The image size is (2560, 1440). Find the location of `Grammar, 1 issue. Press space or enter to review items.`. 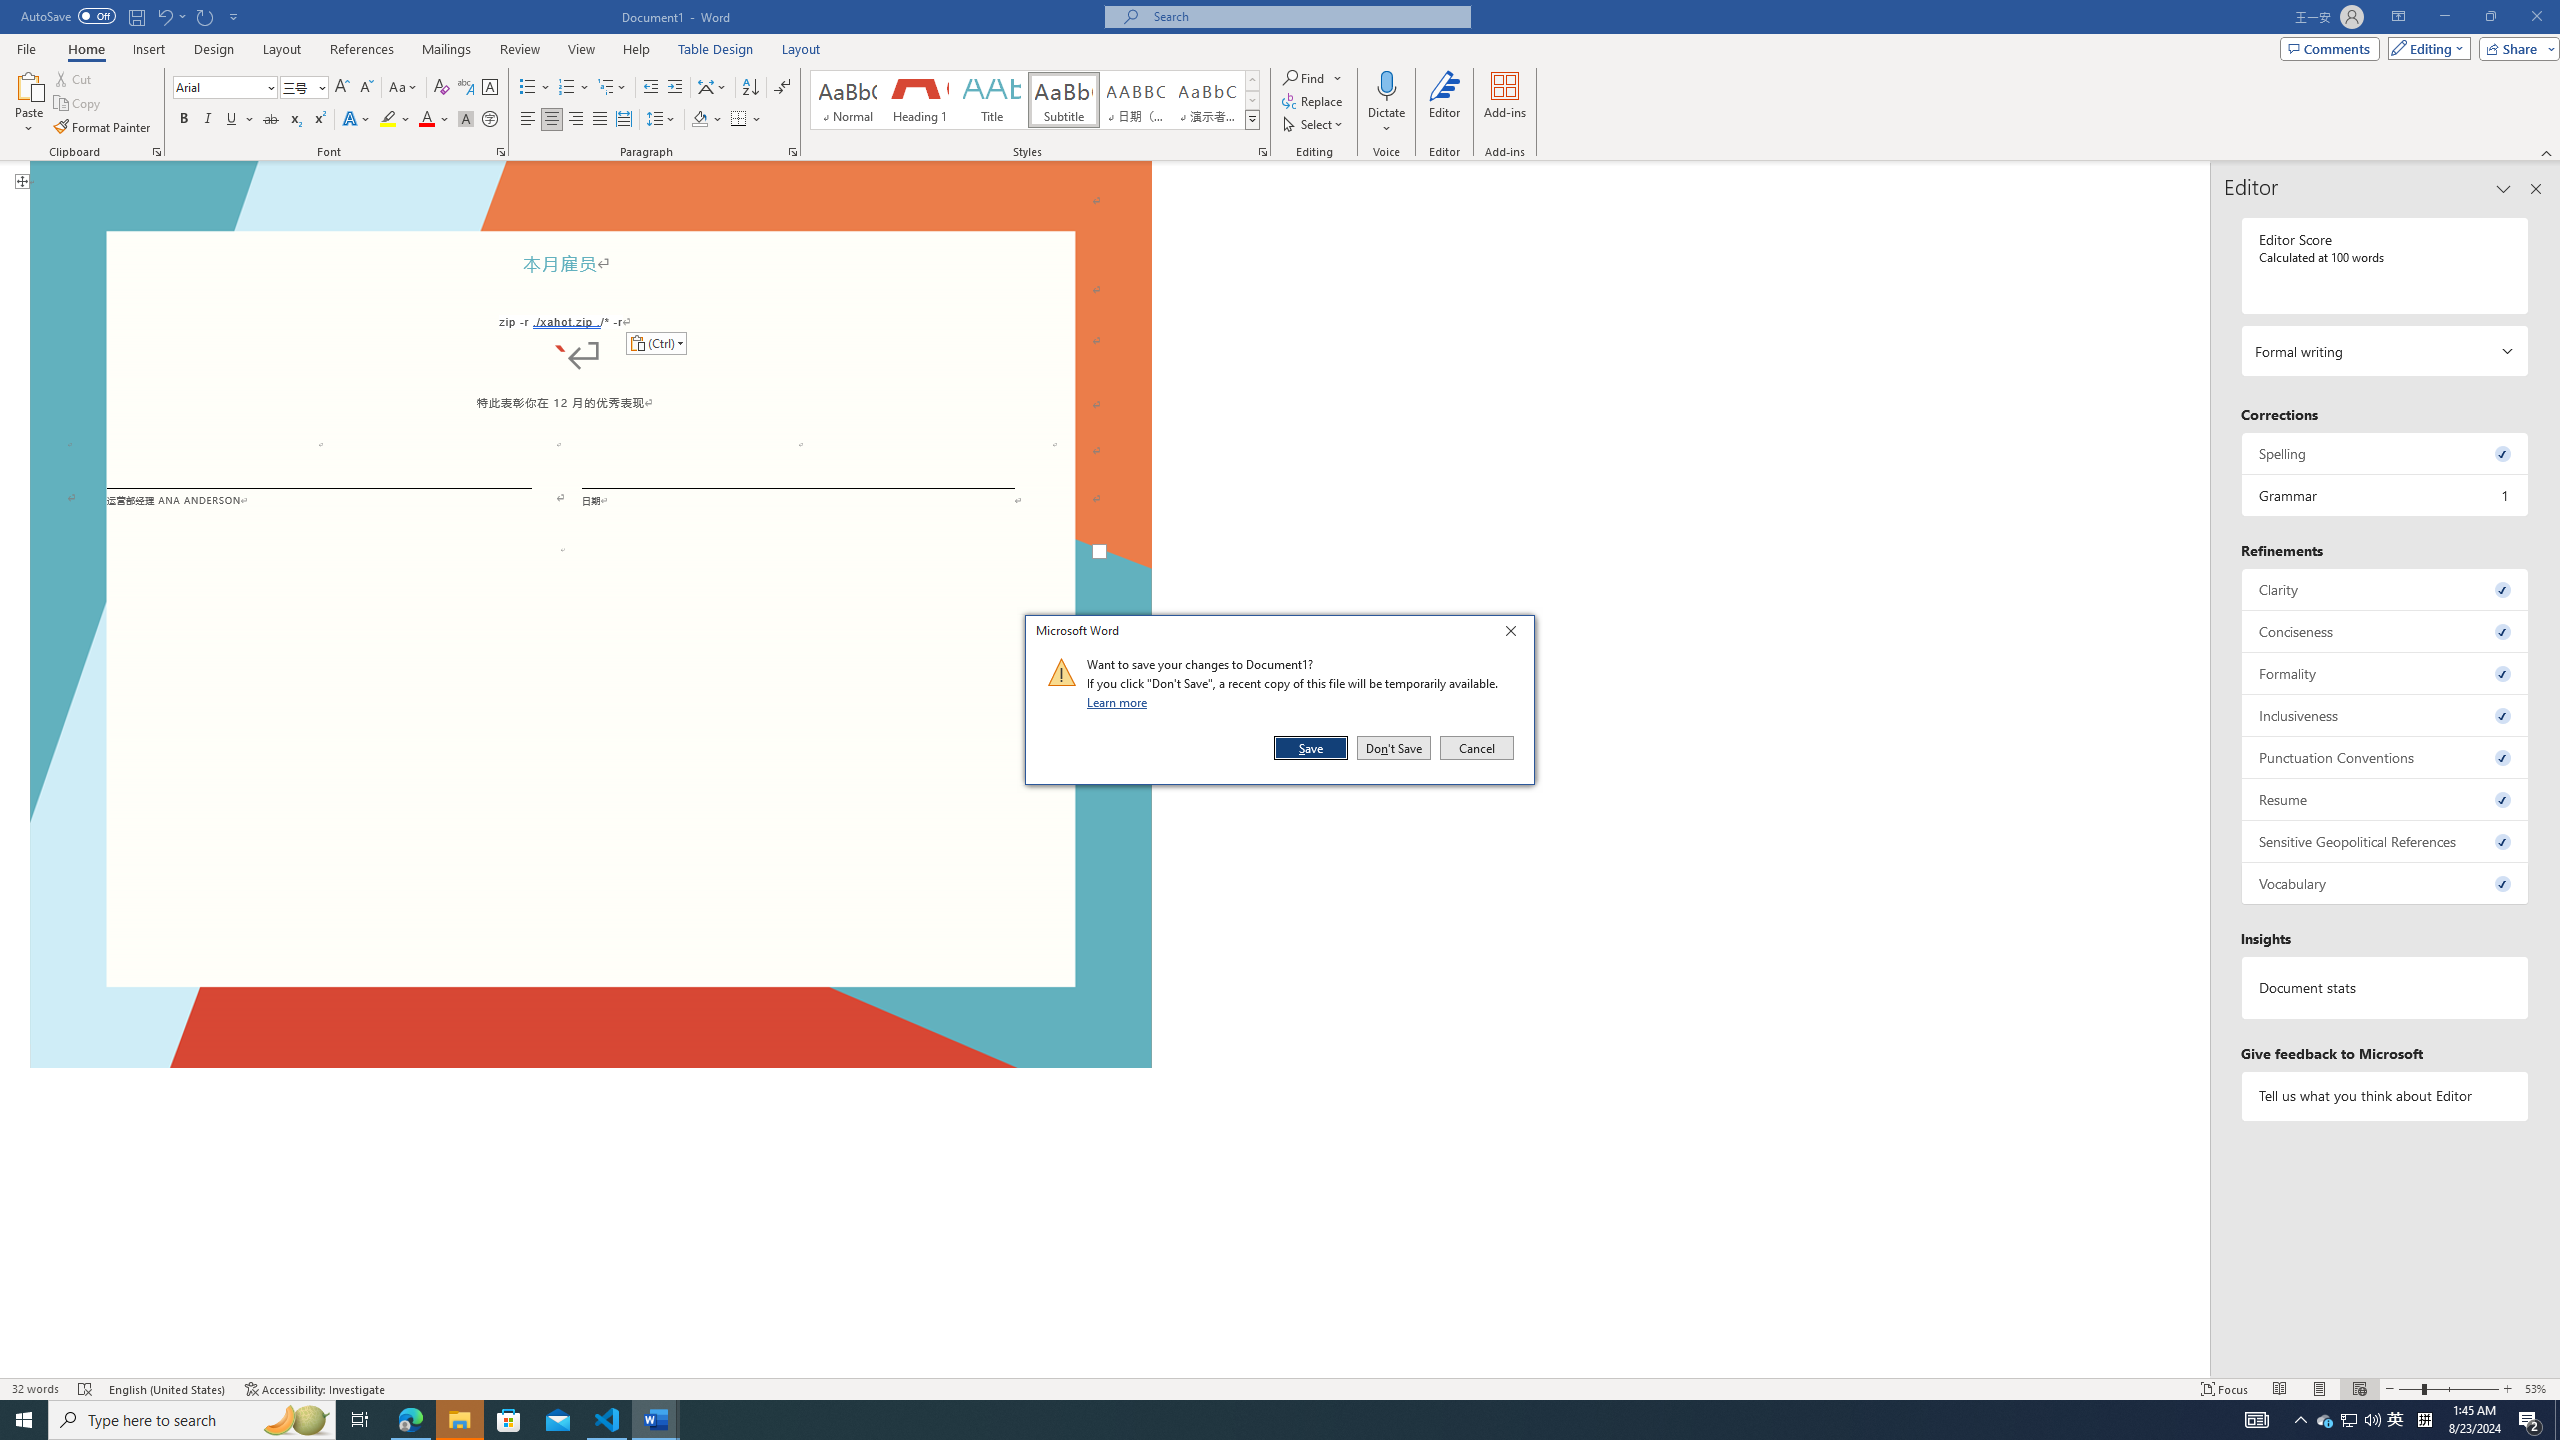

Grammar, 1 issue. Press space or enter to review items. is located at coordinates (2386, 495).